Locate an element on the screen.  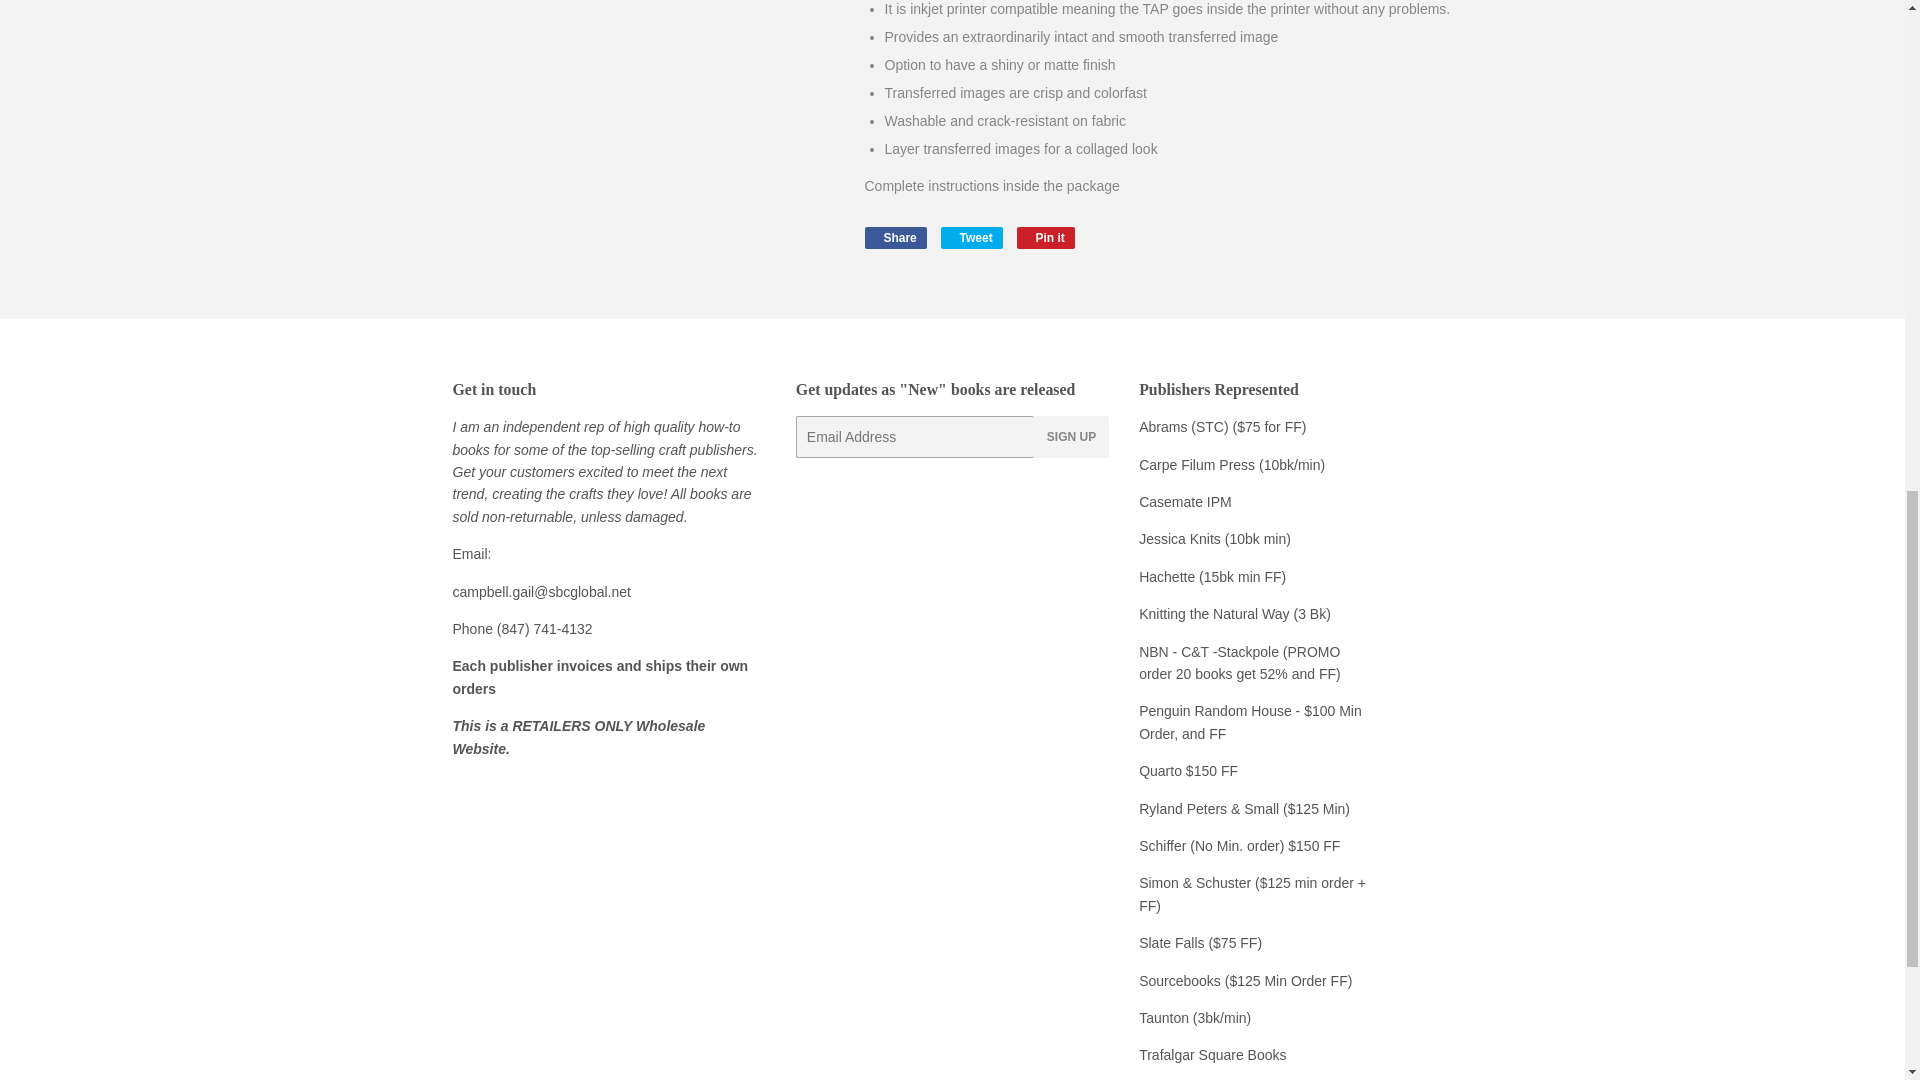
Carpe Filum Press is located at coordinates (1162, 770).